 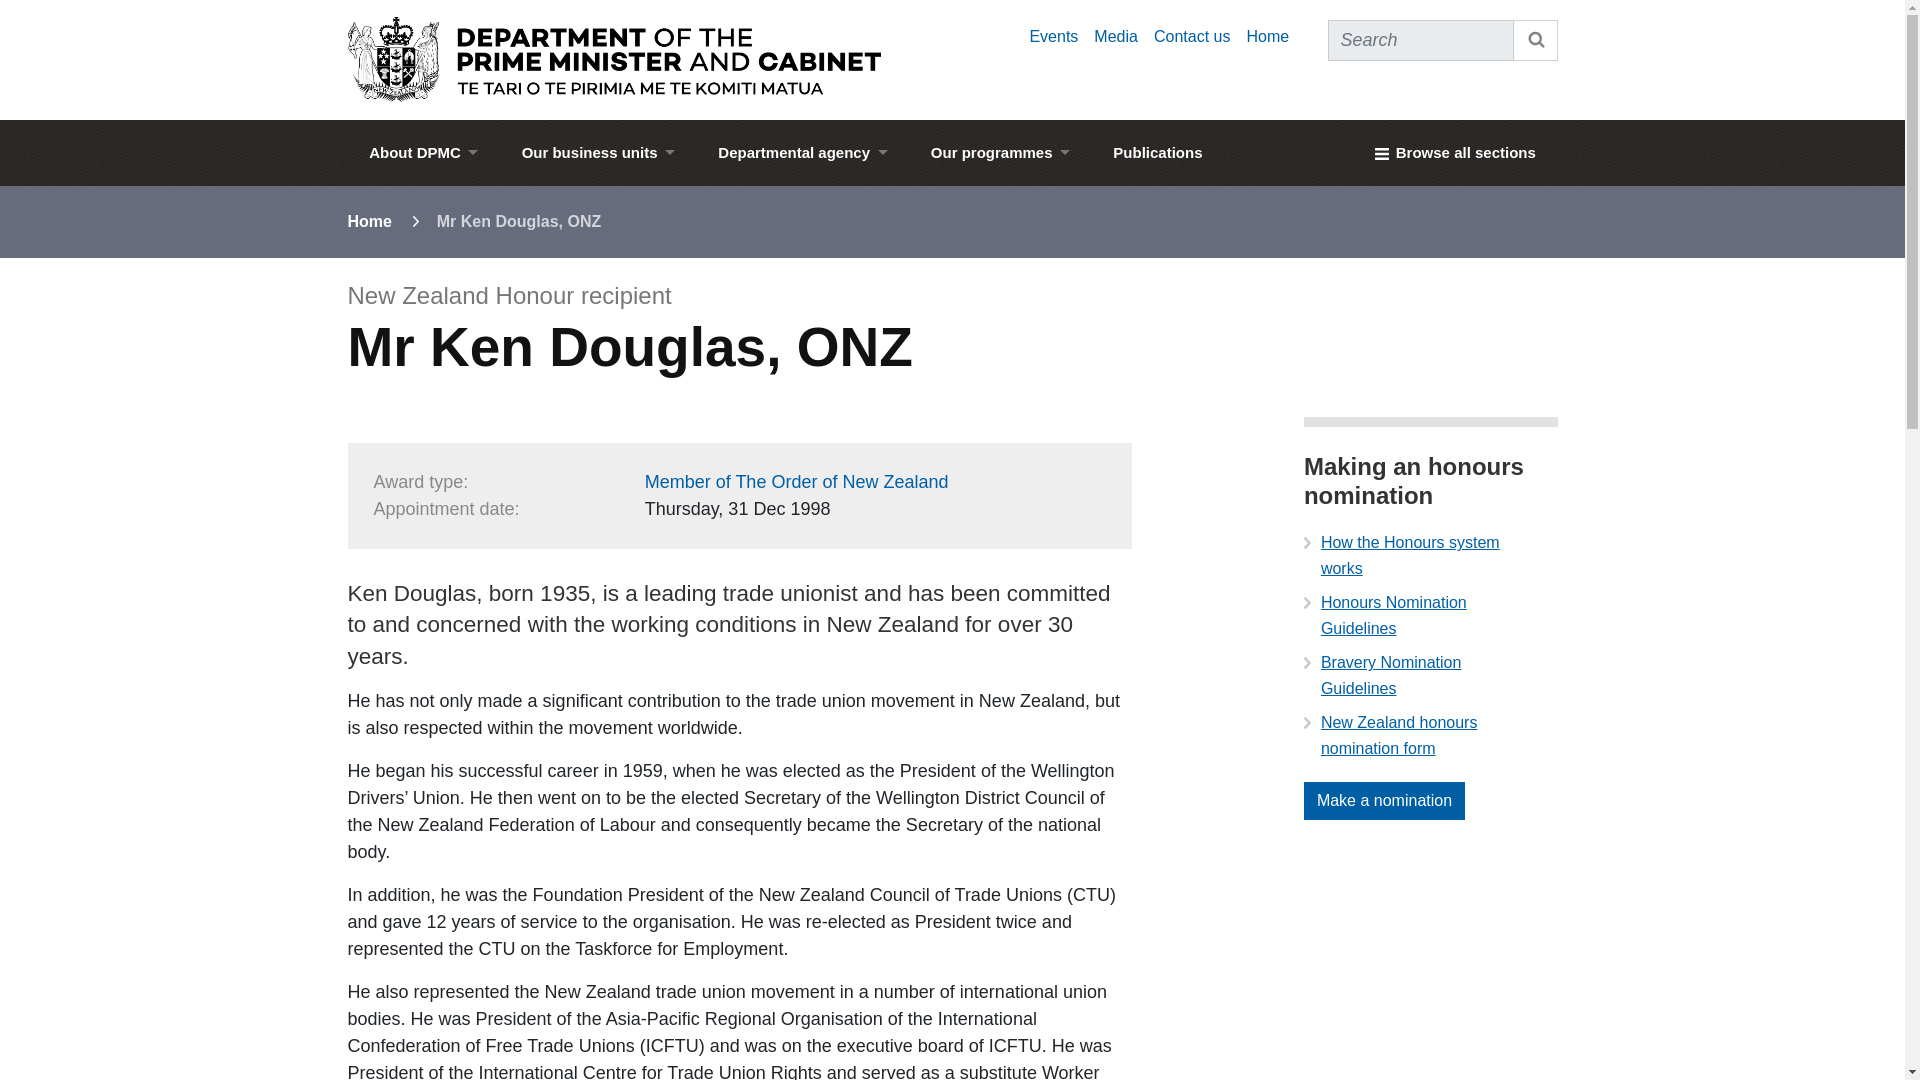 What do you see at coordinates (952, 7) in the screenshot?
I see `Skip to main content` at bounding box center [952, 7].